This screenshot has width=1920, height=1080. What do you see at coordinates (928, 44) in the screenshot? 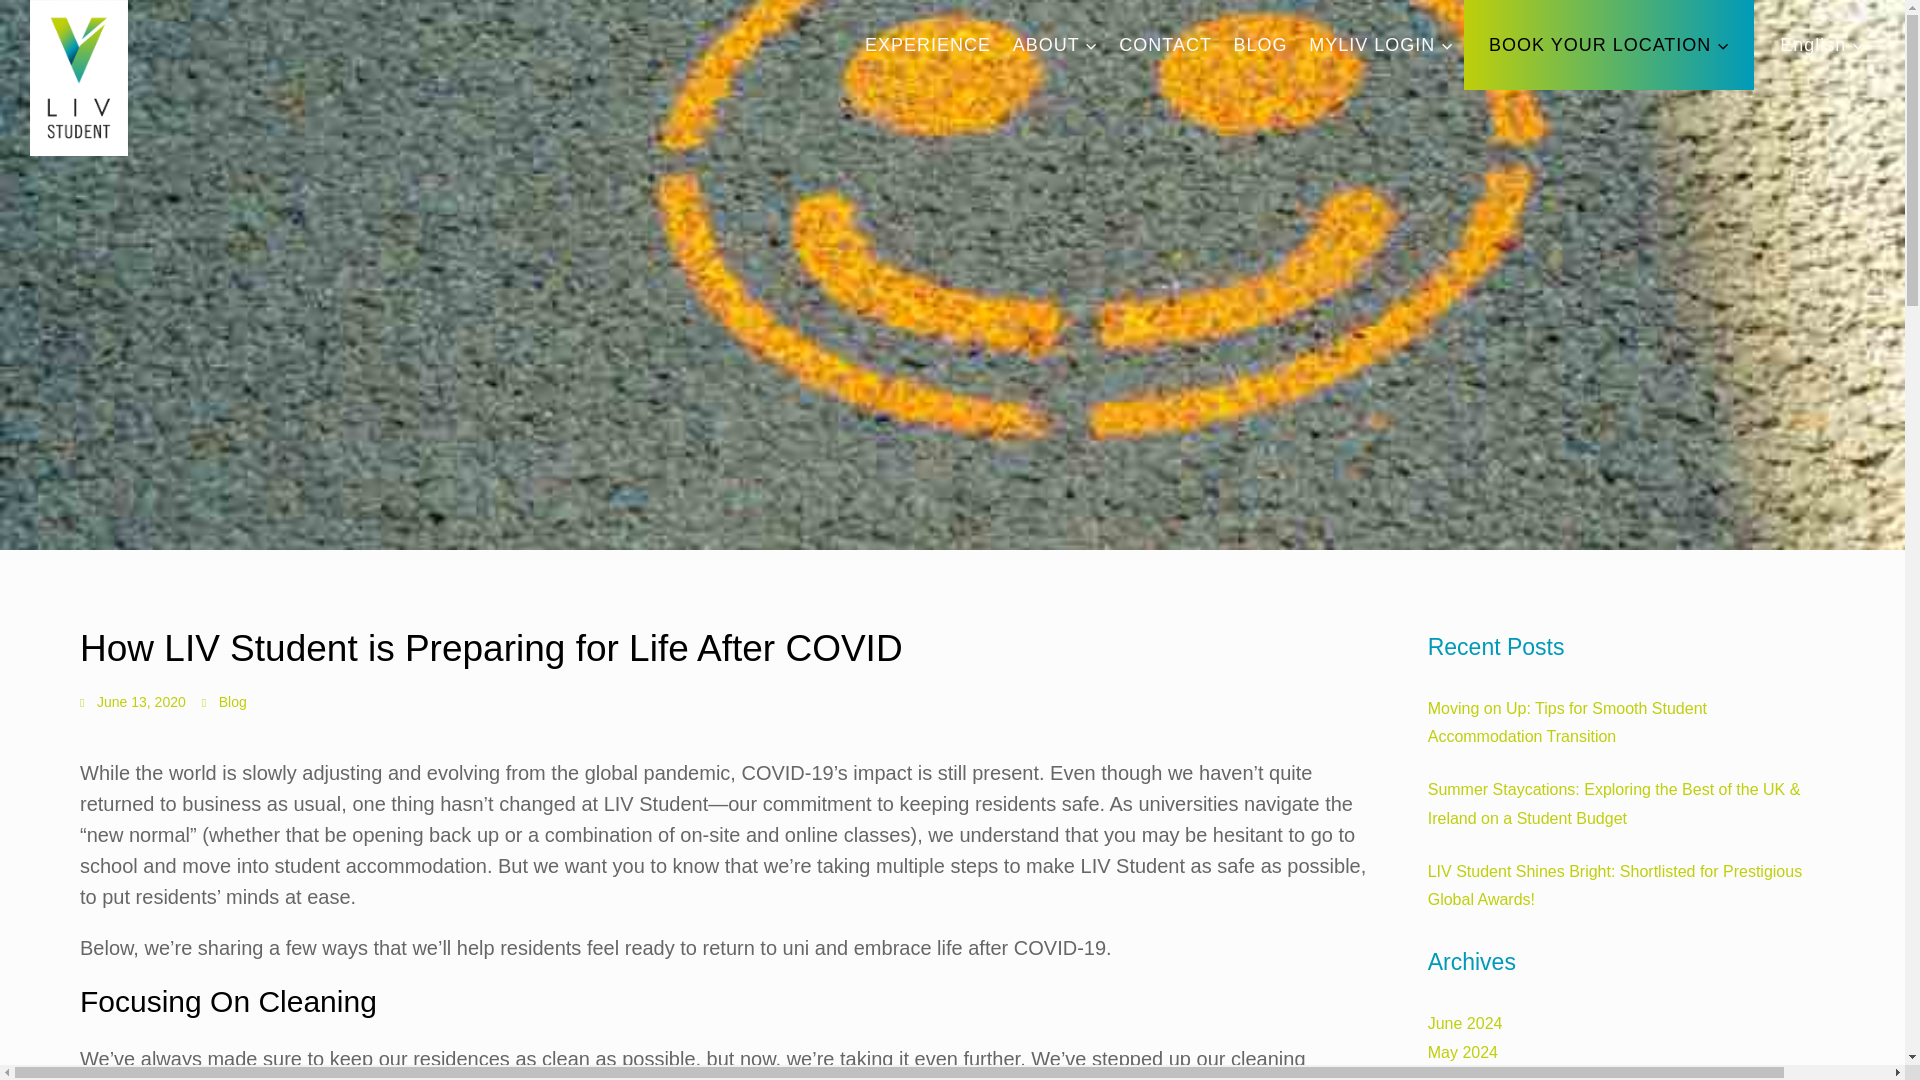
I see `EXPERIENCE` at bounding box center [928, 44].